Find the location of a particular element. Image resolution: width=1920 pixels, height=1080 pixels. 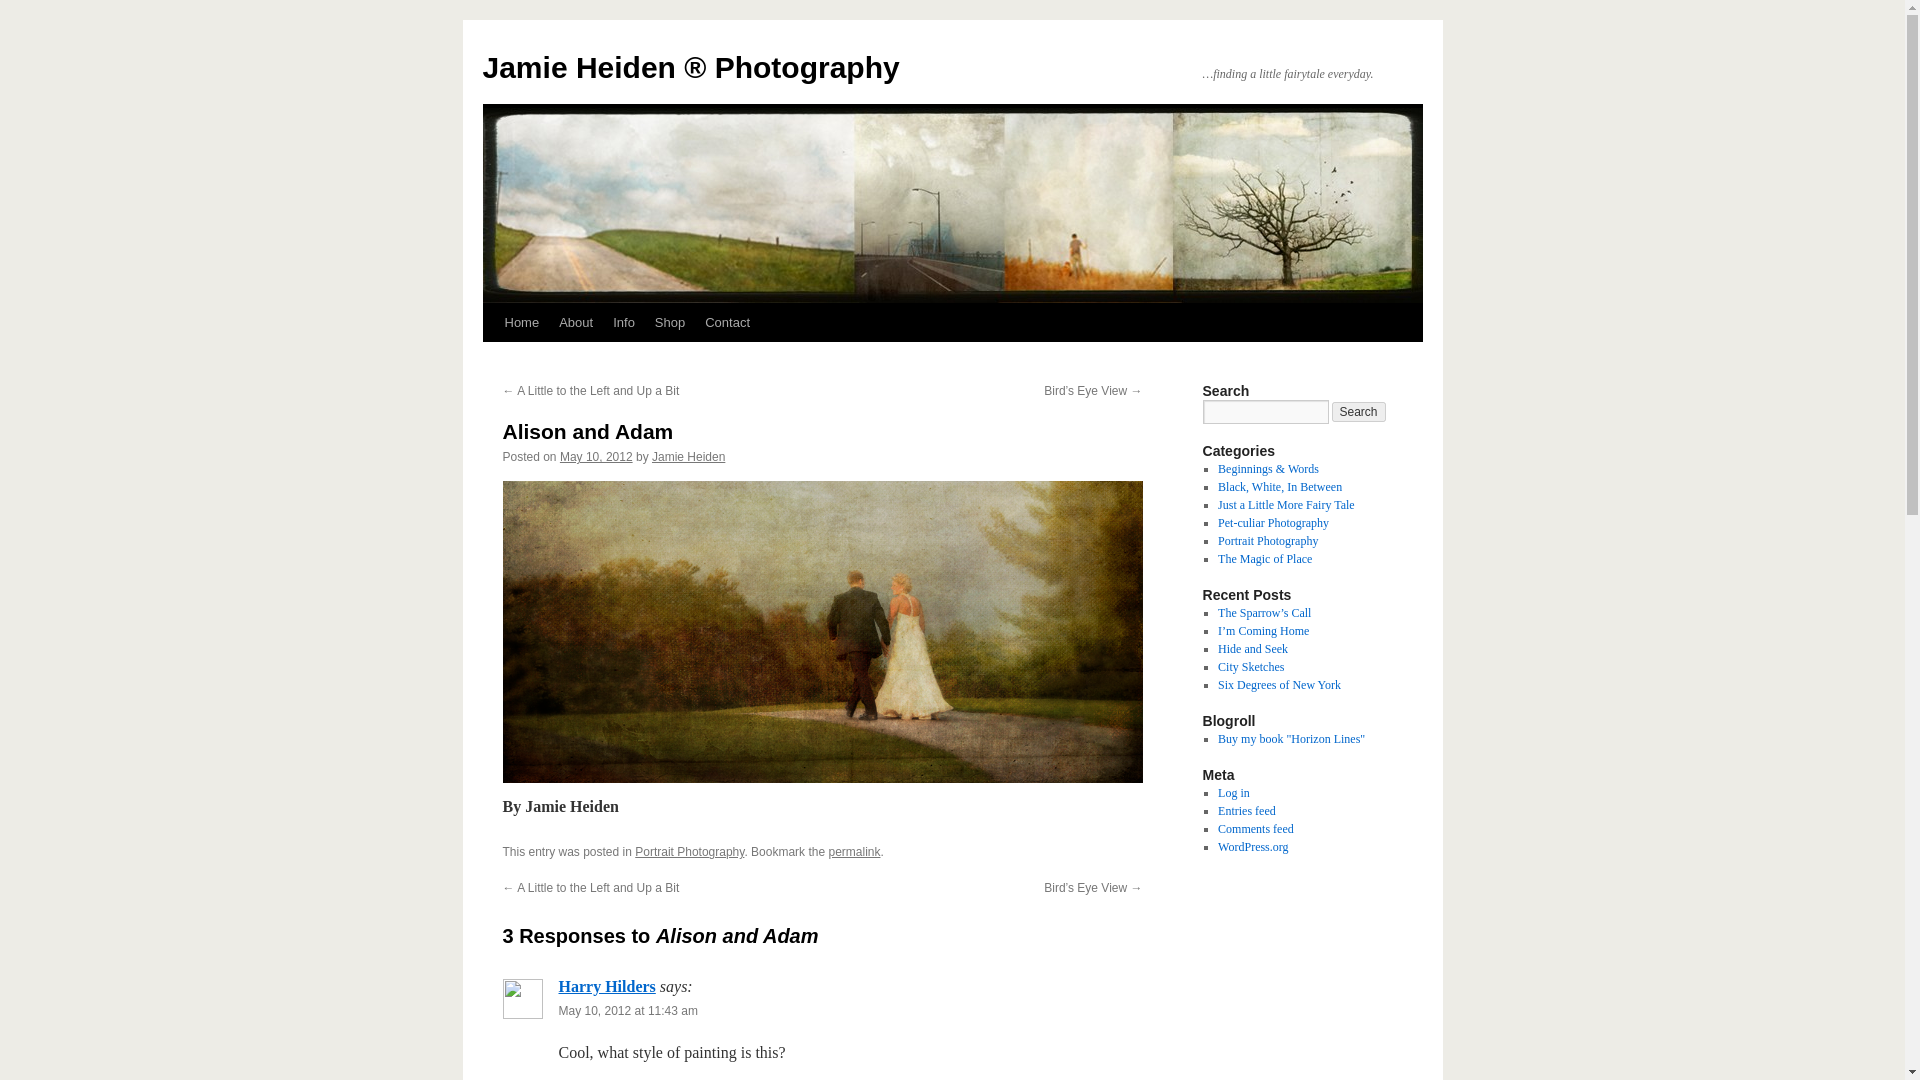

Entries feed is located at coordinates (1246, 810).